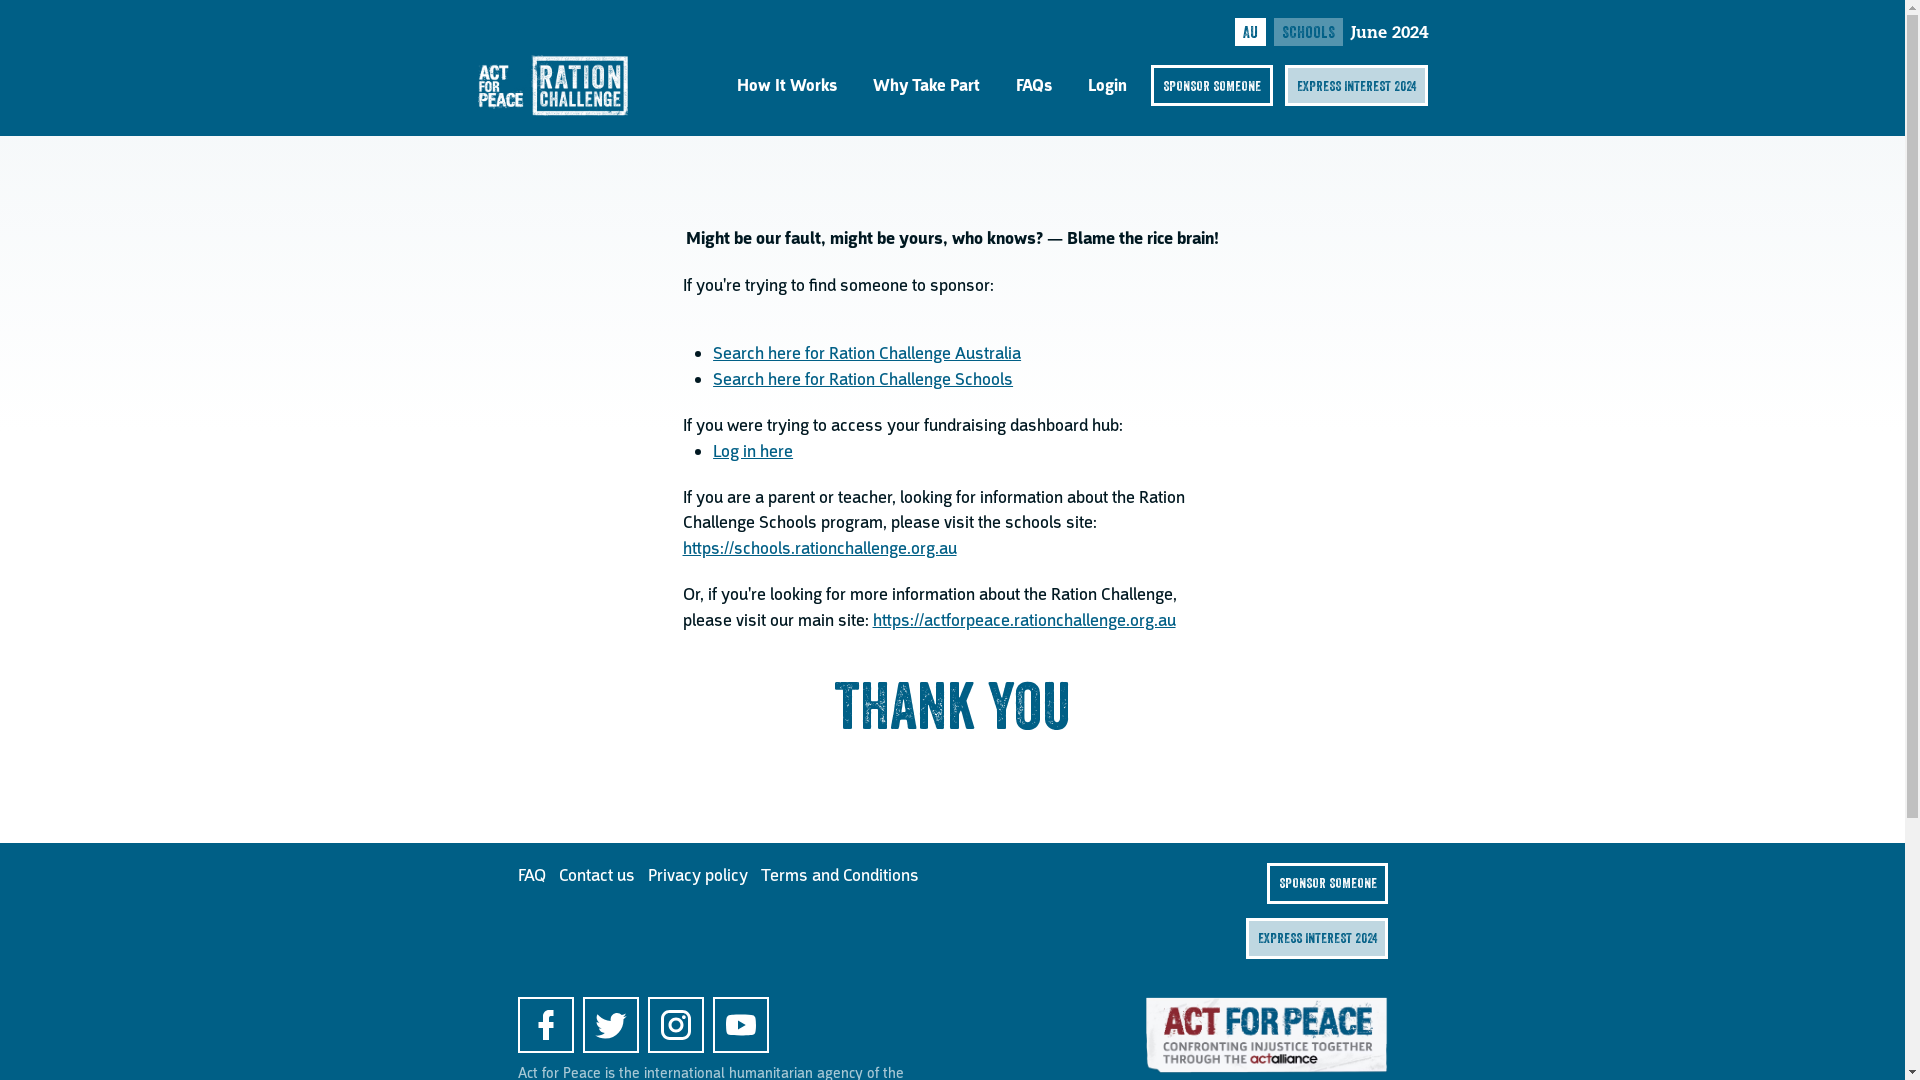 The height and width of the screenshot is (1080, 1920). Describe the element at coordinates (676, 1025) in the screenshot. I see `Find us on Instagram` at that location.